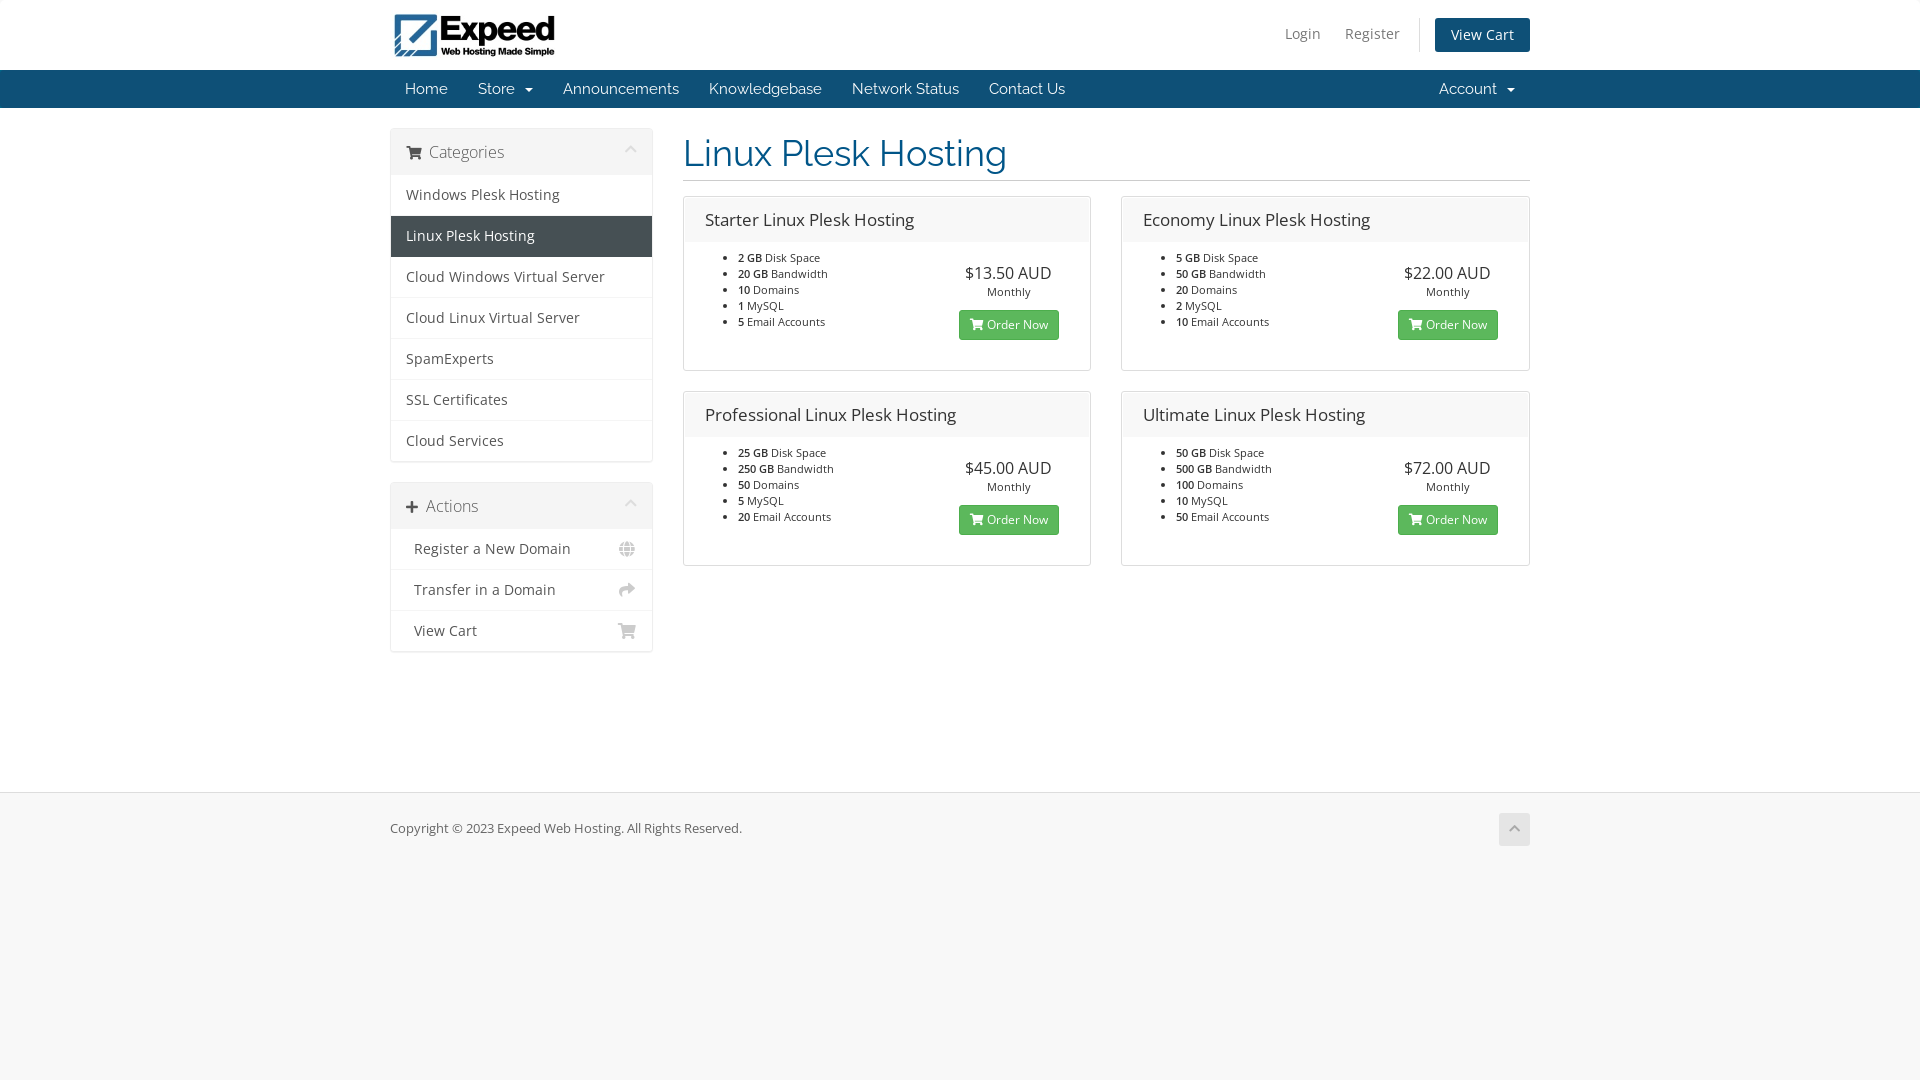 The image size is (1920, 1080). Describe the element at coordinates (522, 590) in the screenshot. I see `  Transfer in a Domain` at that location.